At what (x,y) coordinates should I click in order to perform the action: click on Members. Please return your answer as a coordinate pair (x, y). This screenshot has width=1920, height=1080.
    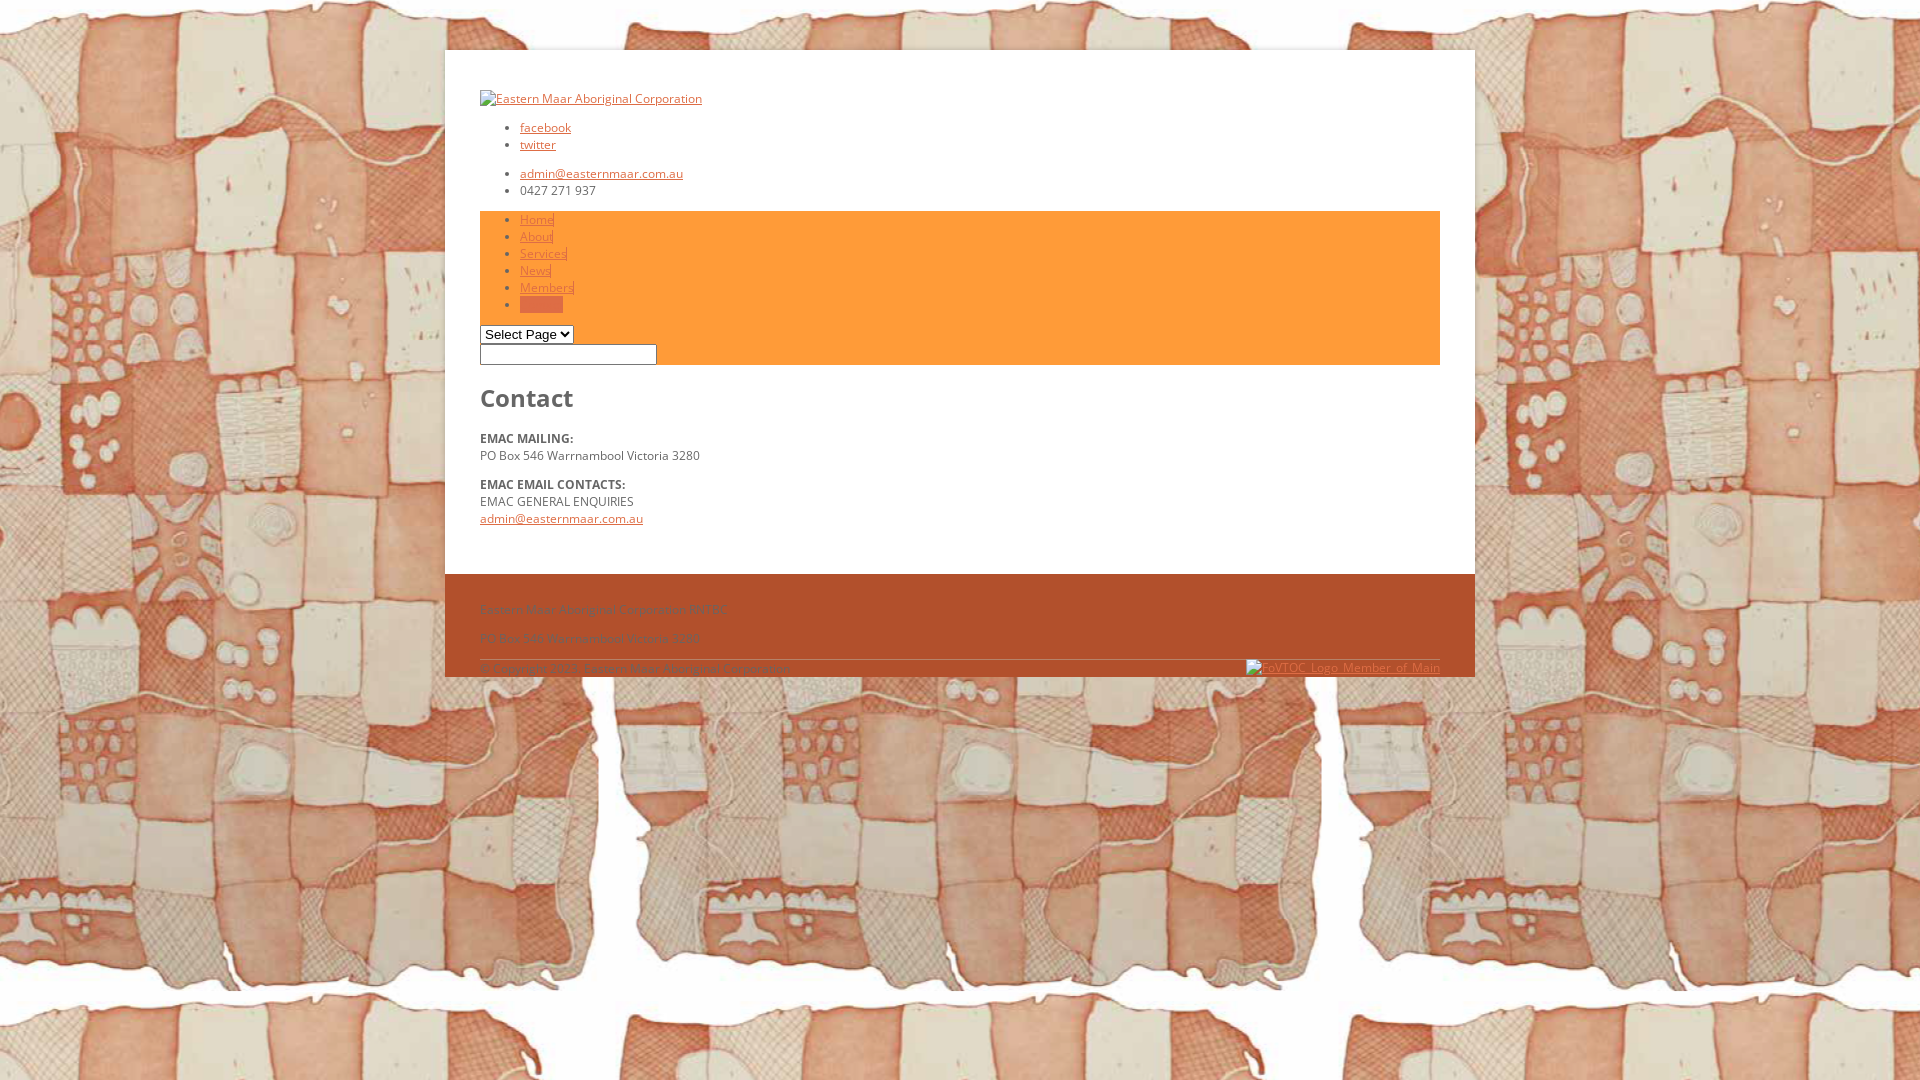
    Looking at the image, I should click on (547, 288).